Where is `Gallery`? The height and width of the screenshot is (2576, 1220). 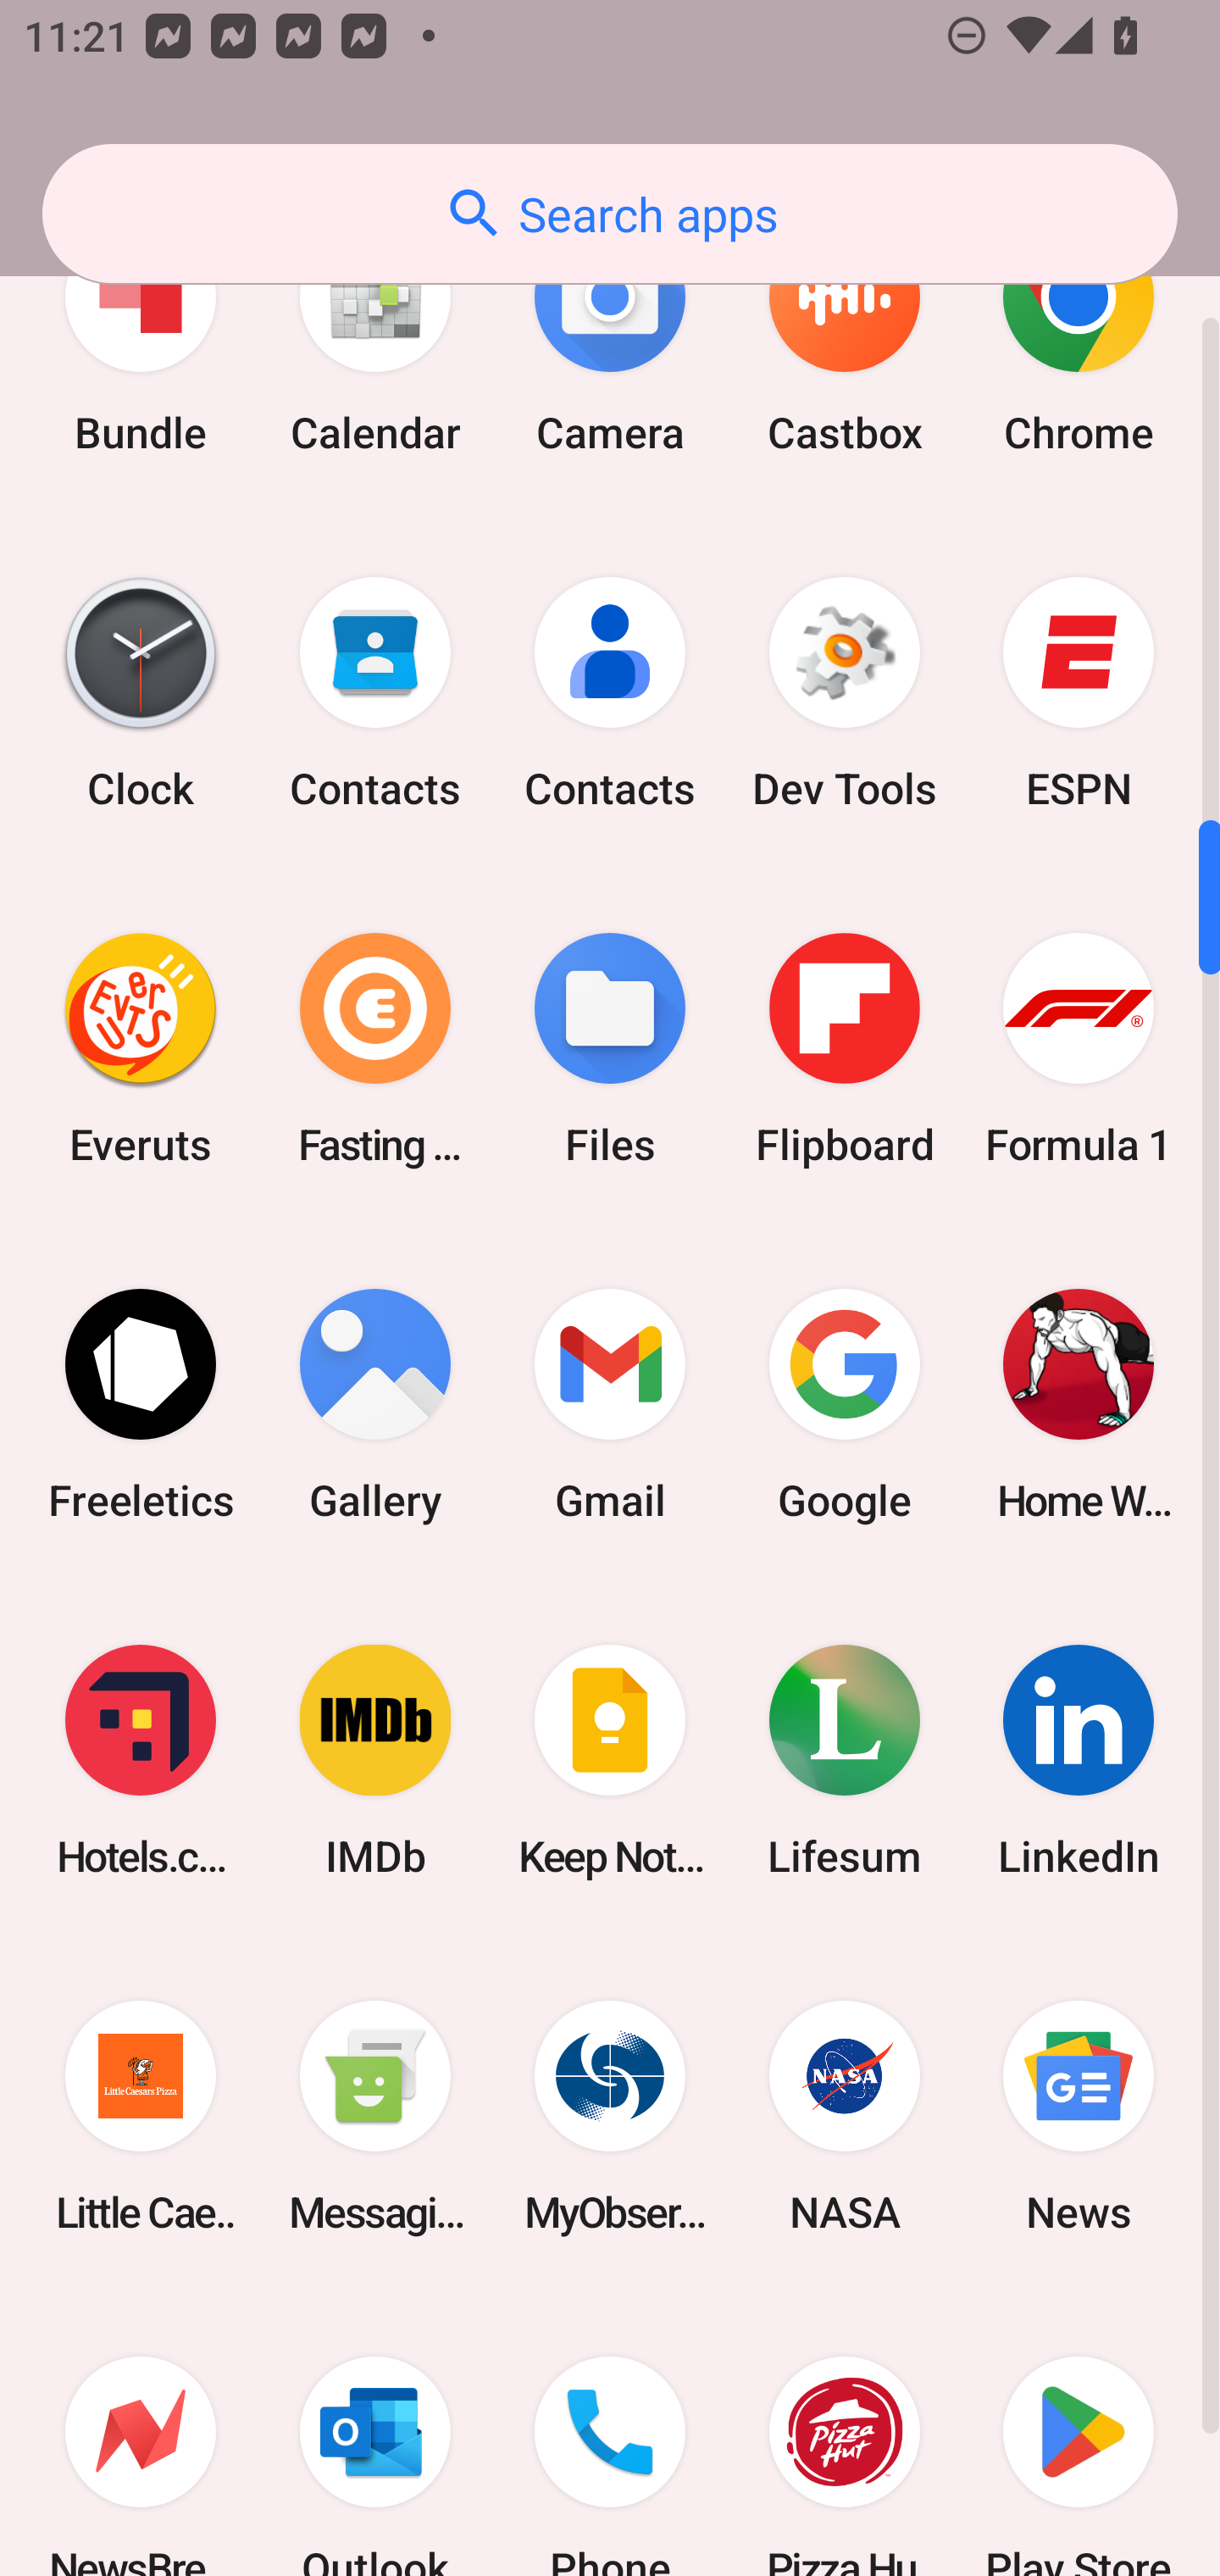 Gallery is located at coordinates (375, 1403).